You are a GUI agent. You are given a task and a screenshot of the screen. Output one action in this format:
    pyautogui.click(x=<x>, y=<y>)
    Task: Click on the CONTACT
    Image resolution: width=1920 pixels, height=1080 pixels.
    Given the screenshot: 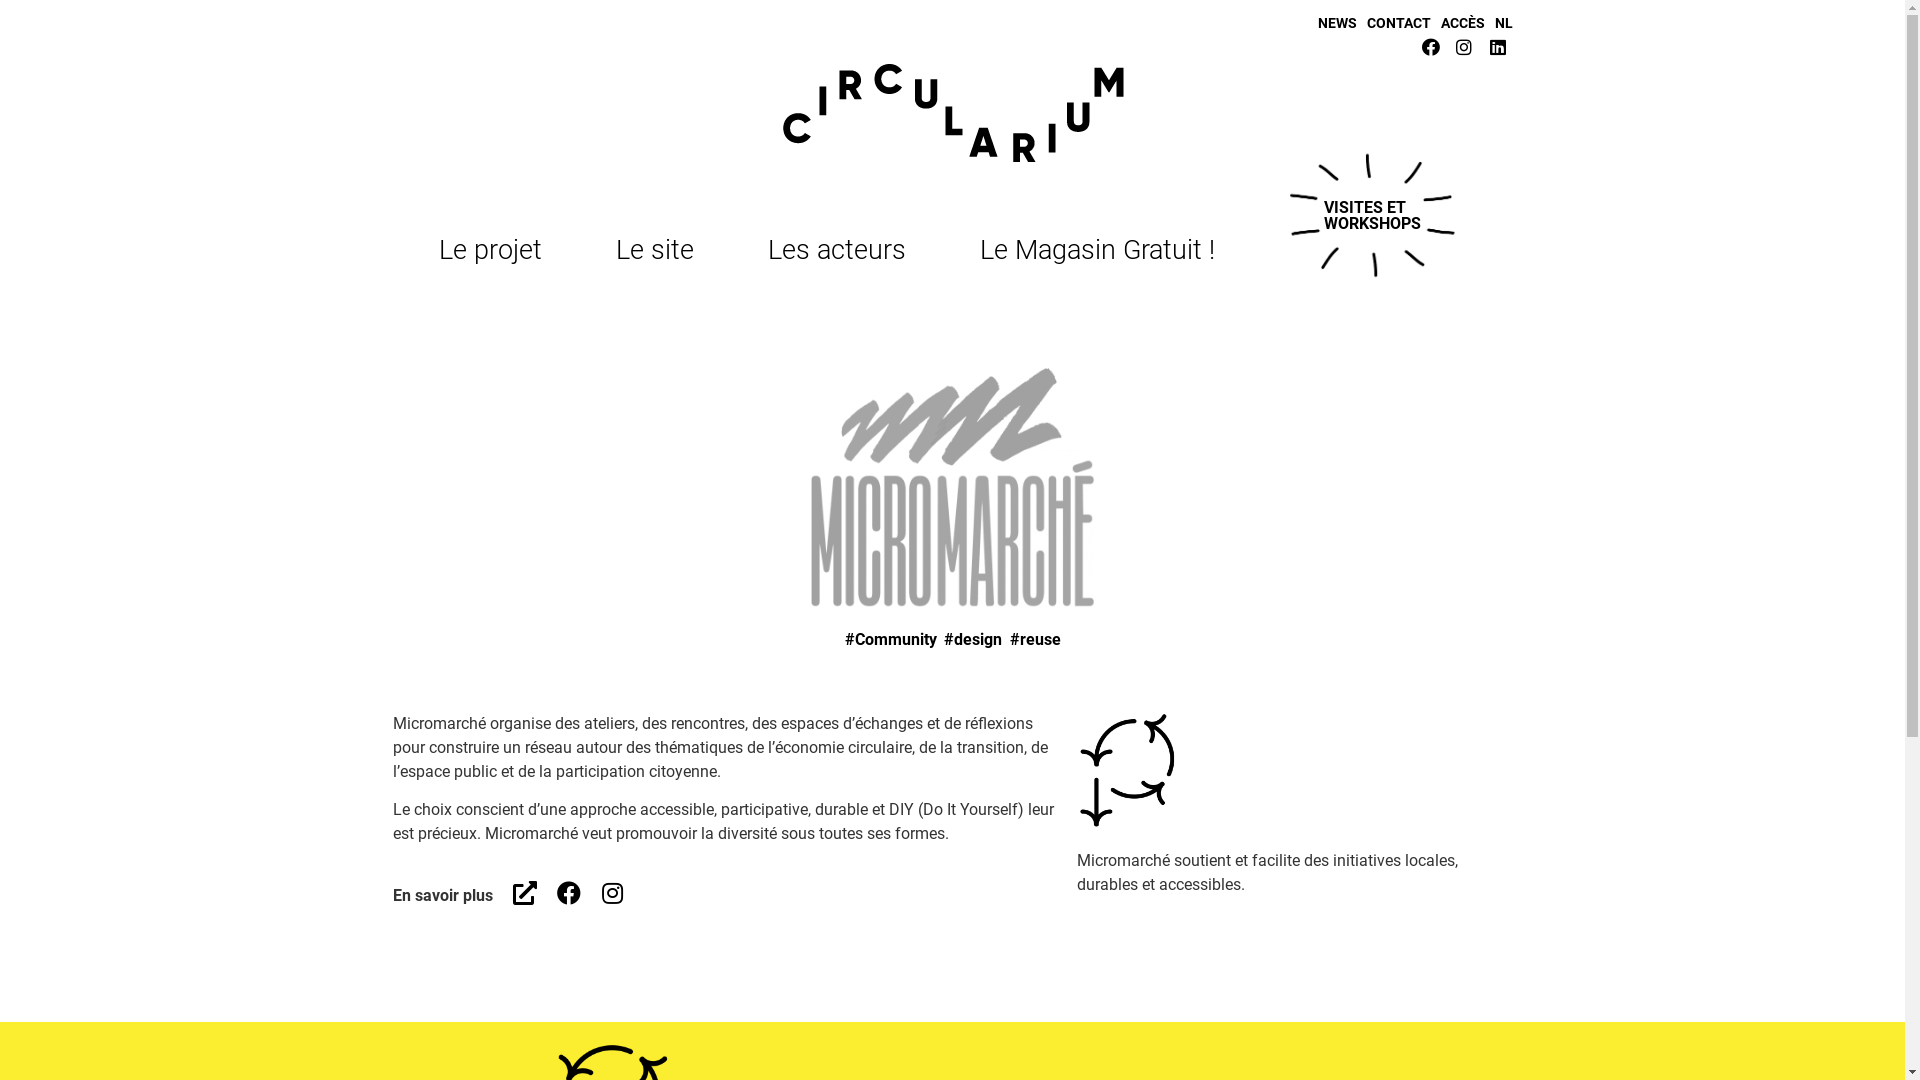 What is the action you would take?
    pyautogui.click(x=1398, y=23)
    